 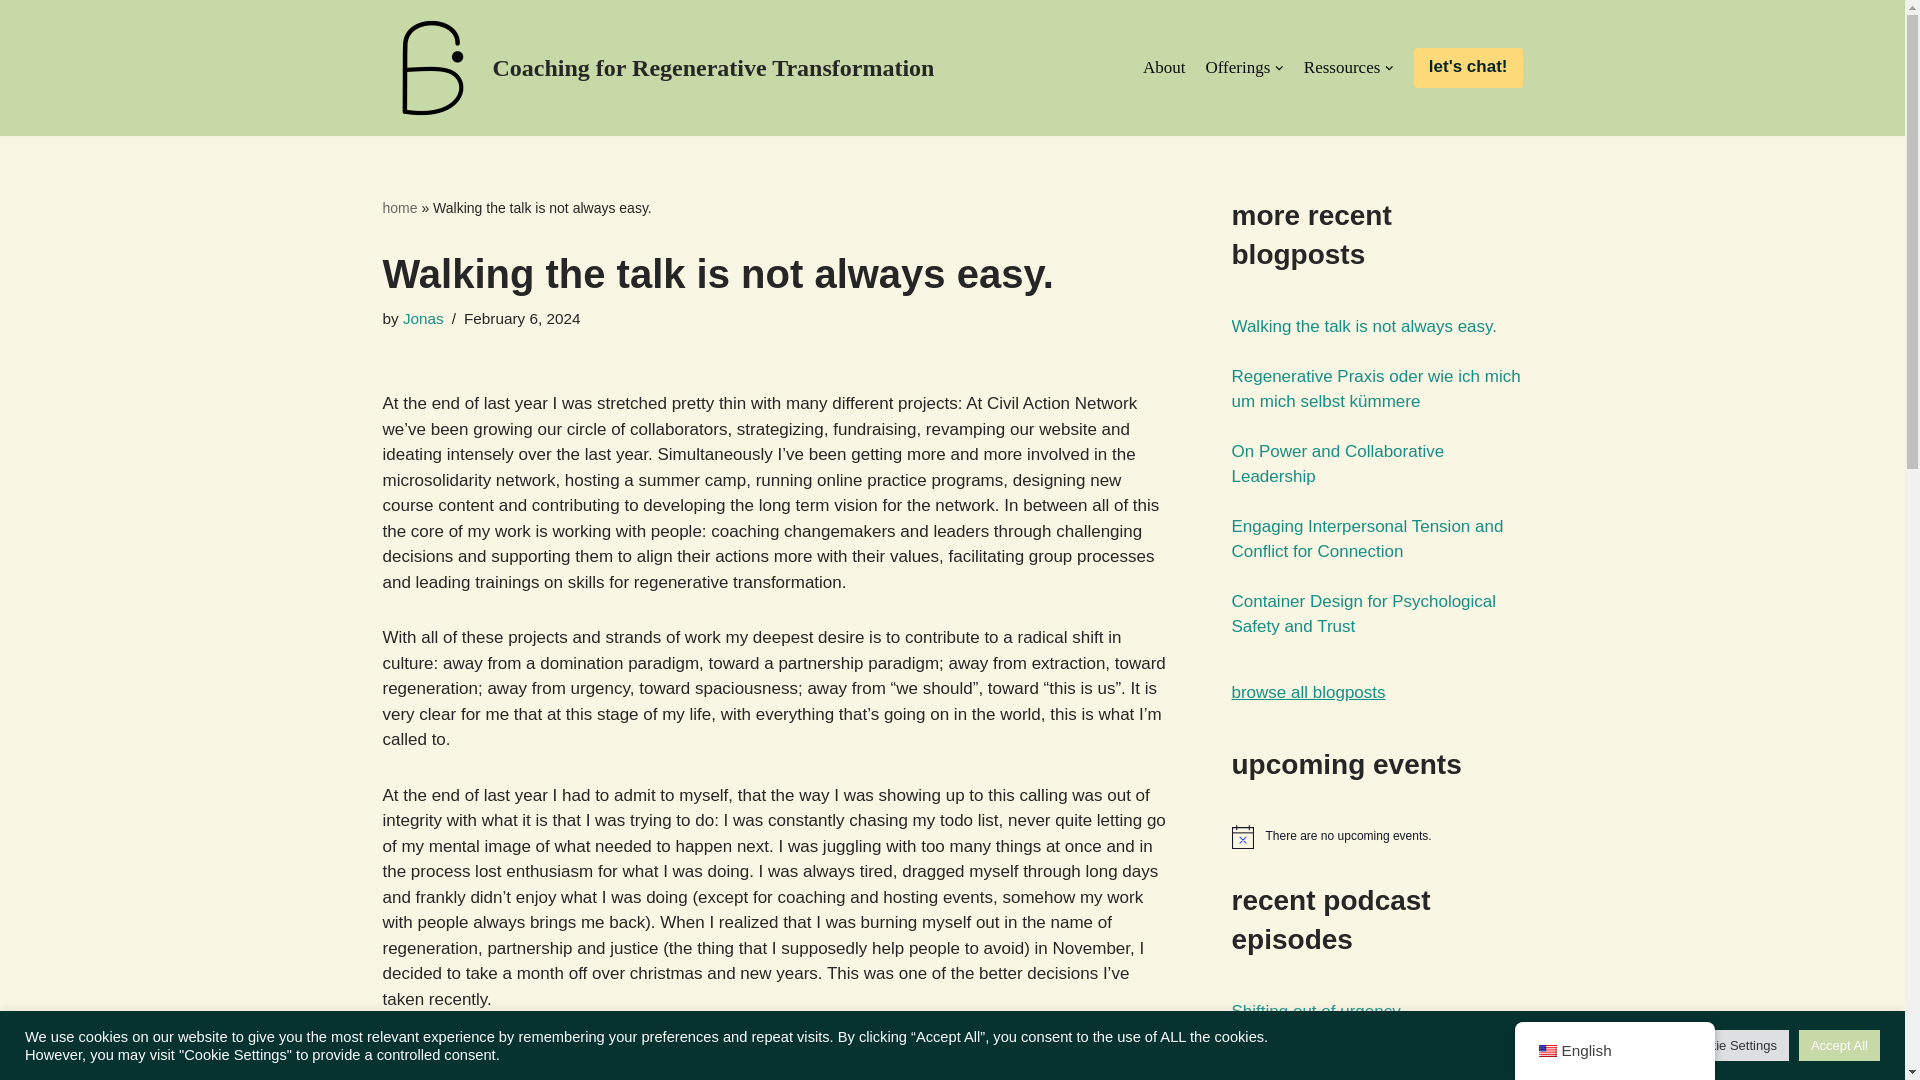 What do you see at coordinates (423, 318) in the screenshot?
I see `Jonas` at bounding box center [423, 318].